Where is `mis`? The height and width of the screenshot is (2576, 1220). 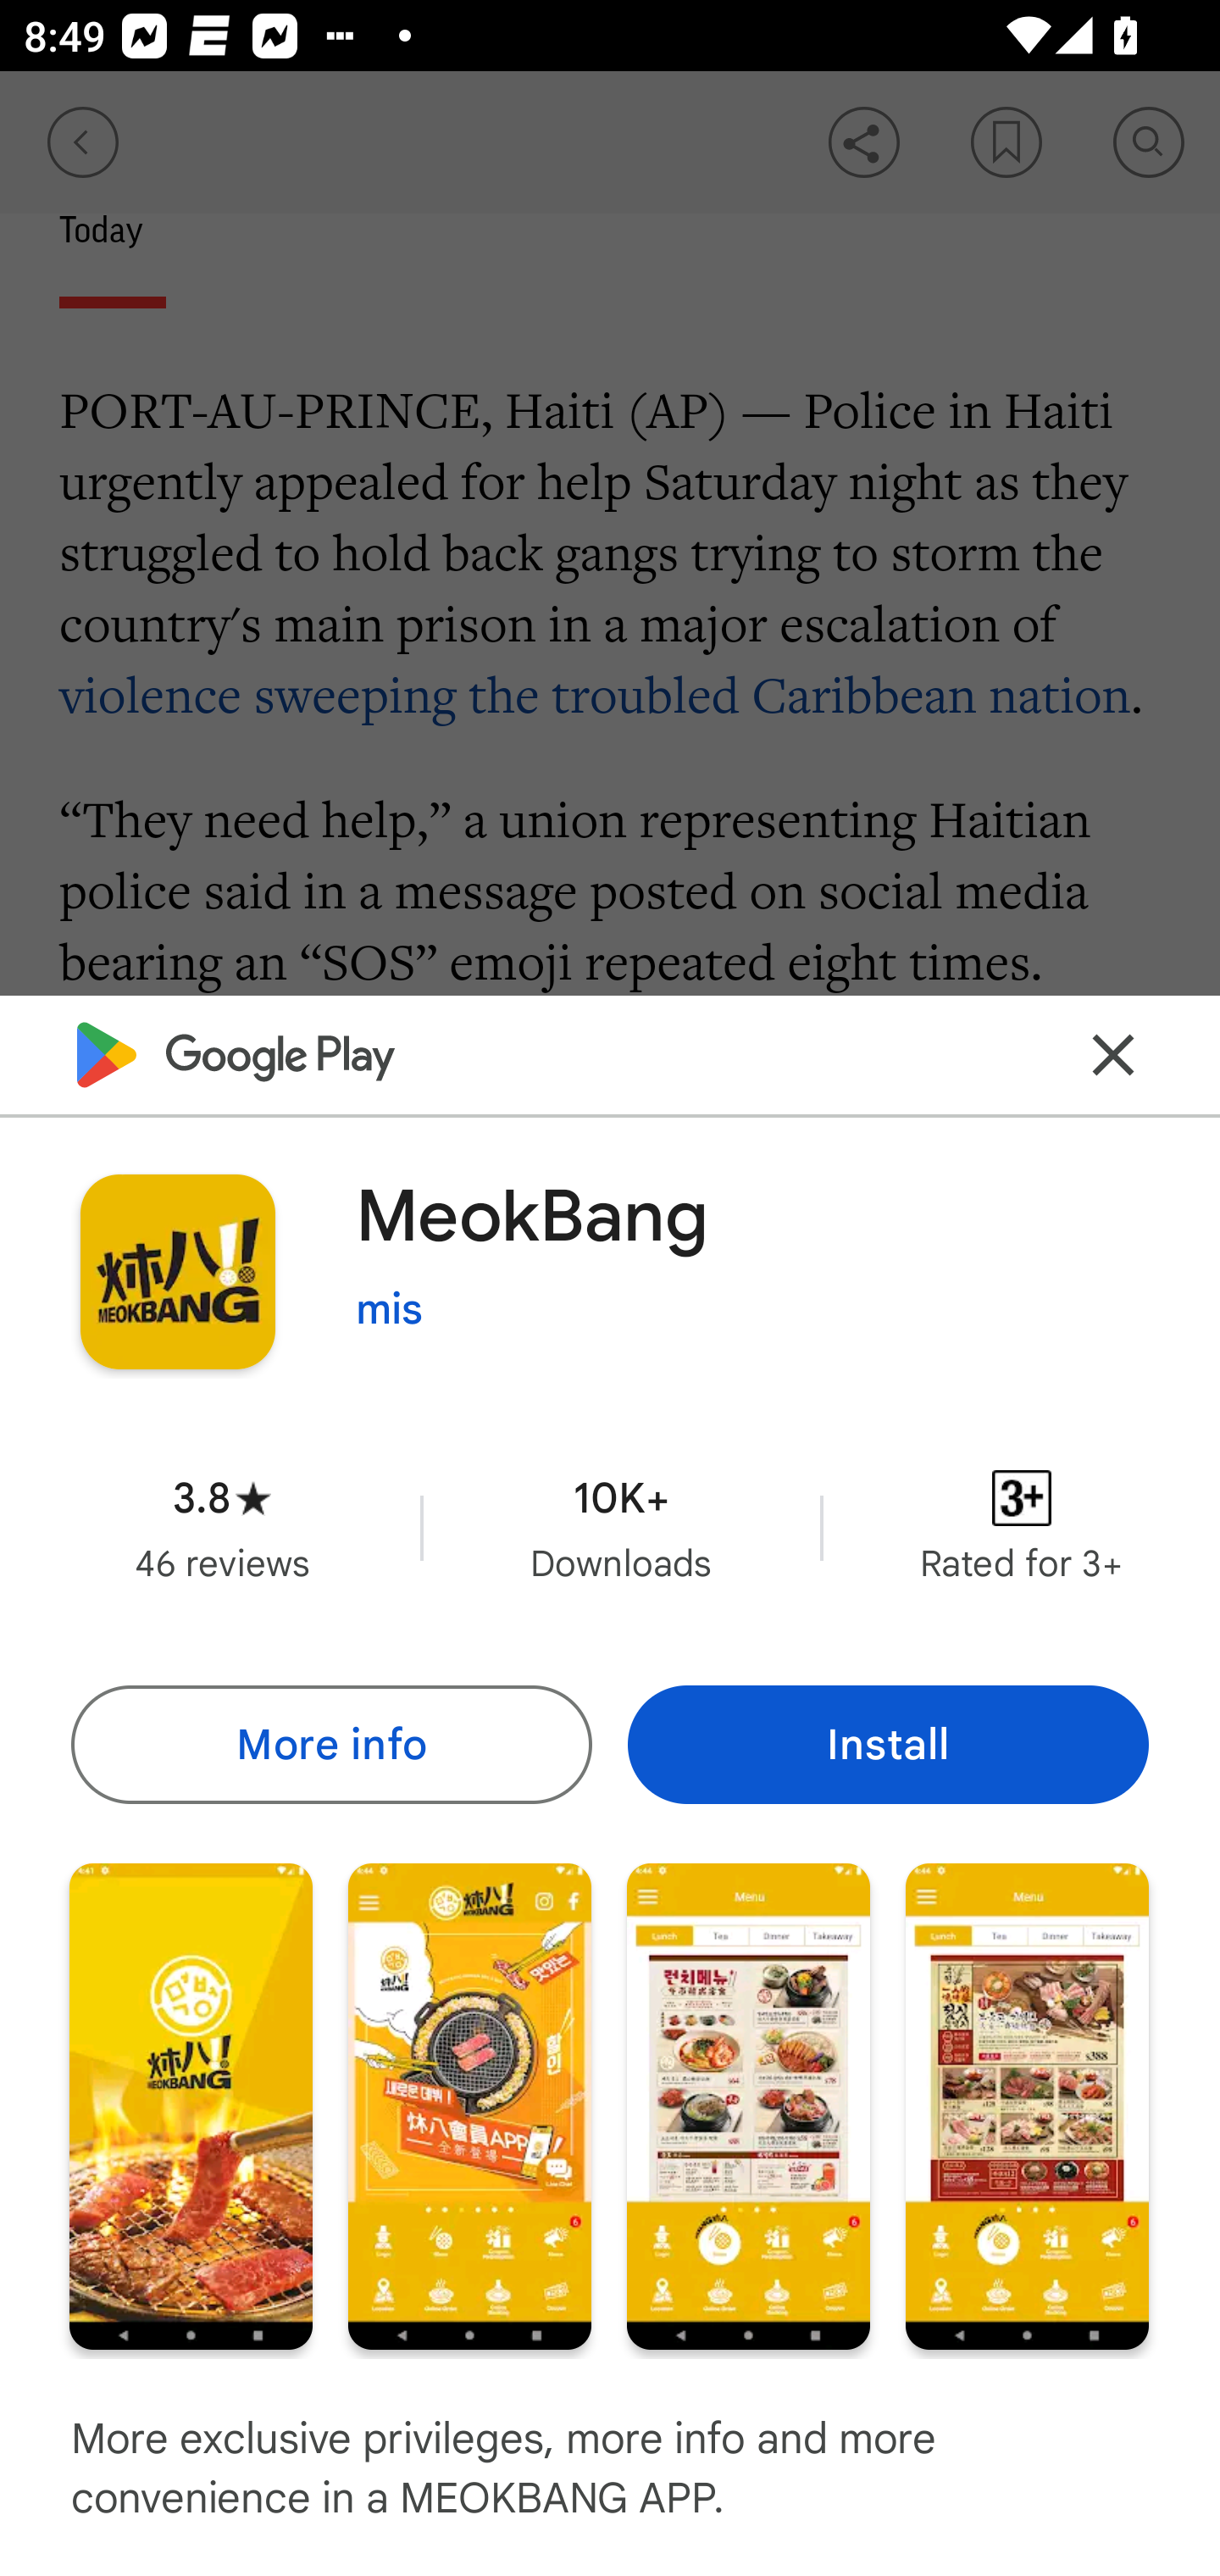
mis is located at coordinates (390, 1309).